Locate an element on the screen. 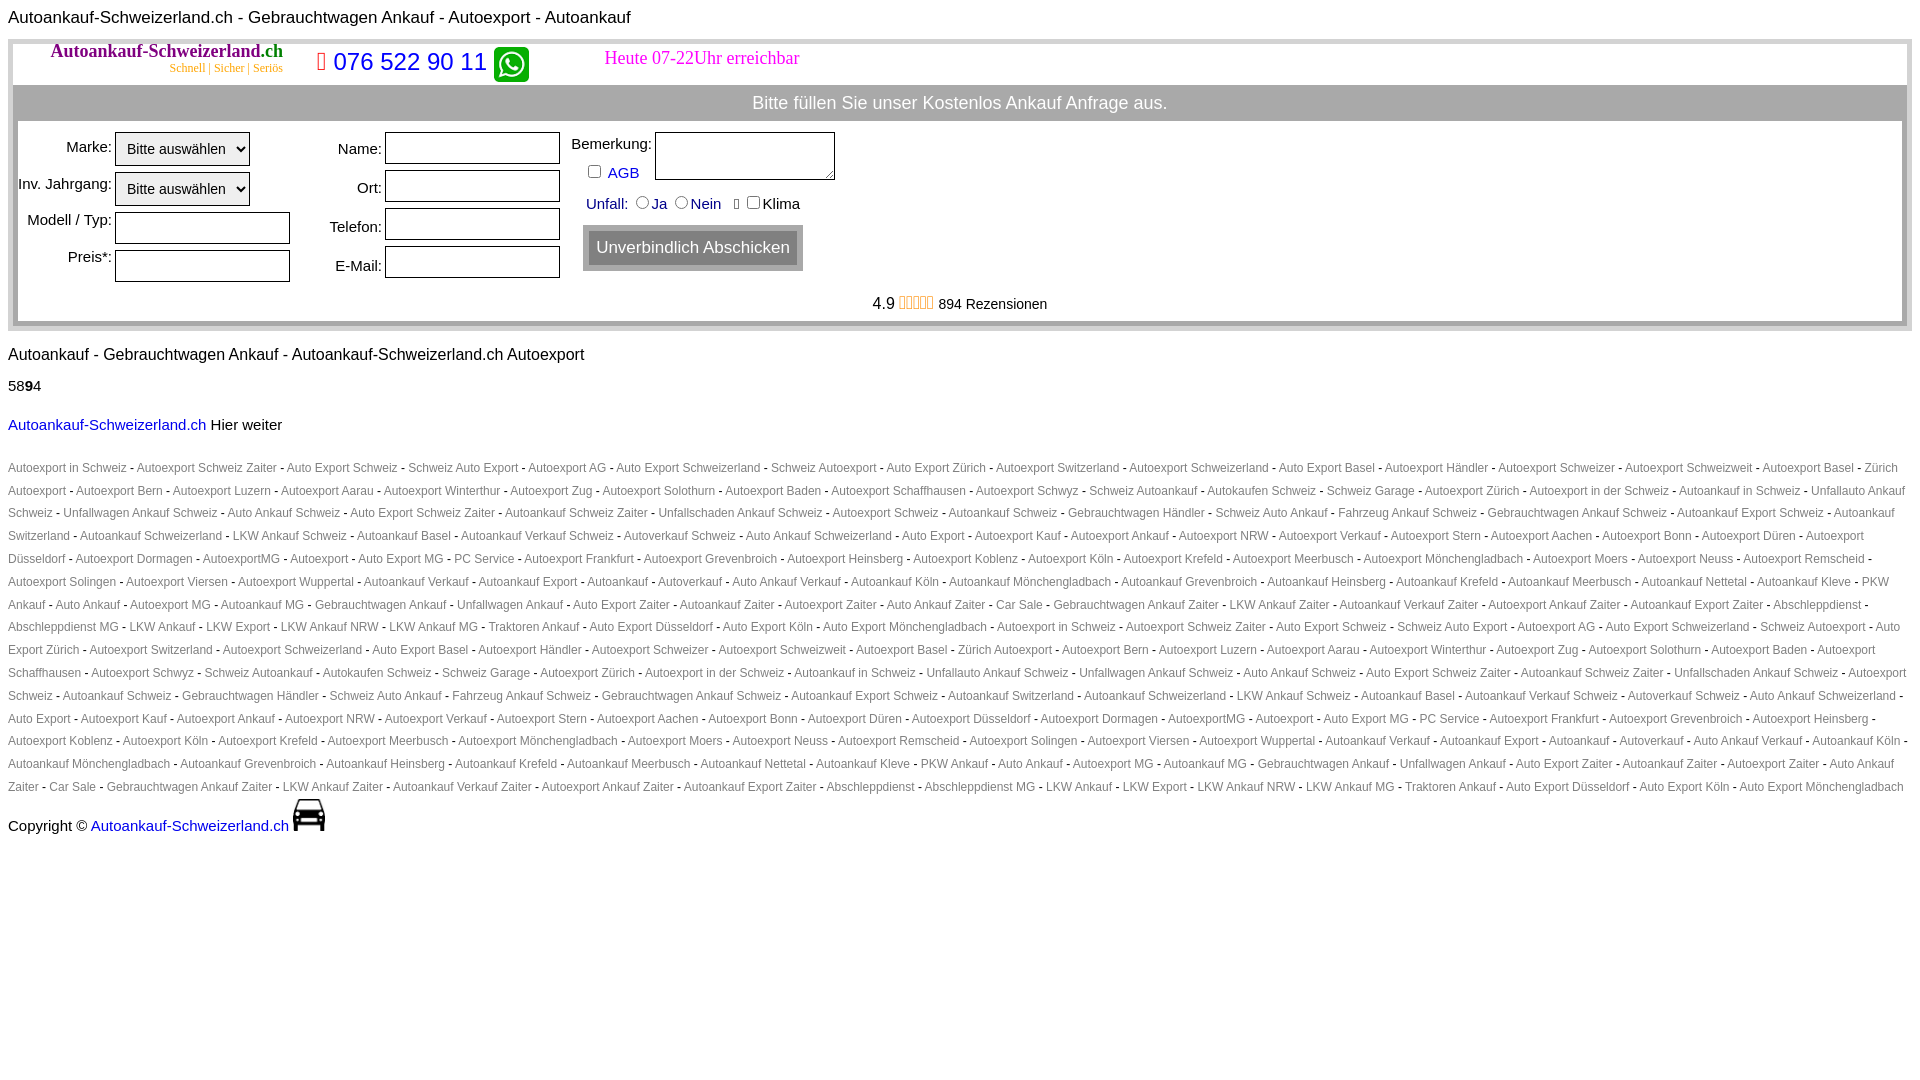 This screenshot has height=1080, width=1920. Autoexport Baden is located at coordinates (773, 491).